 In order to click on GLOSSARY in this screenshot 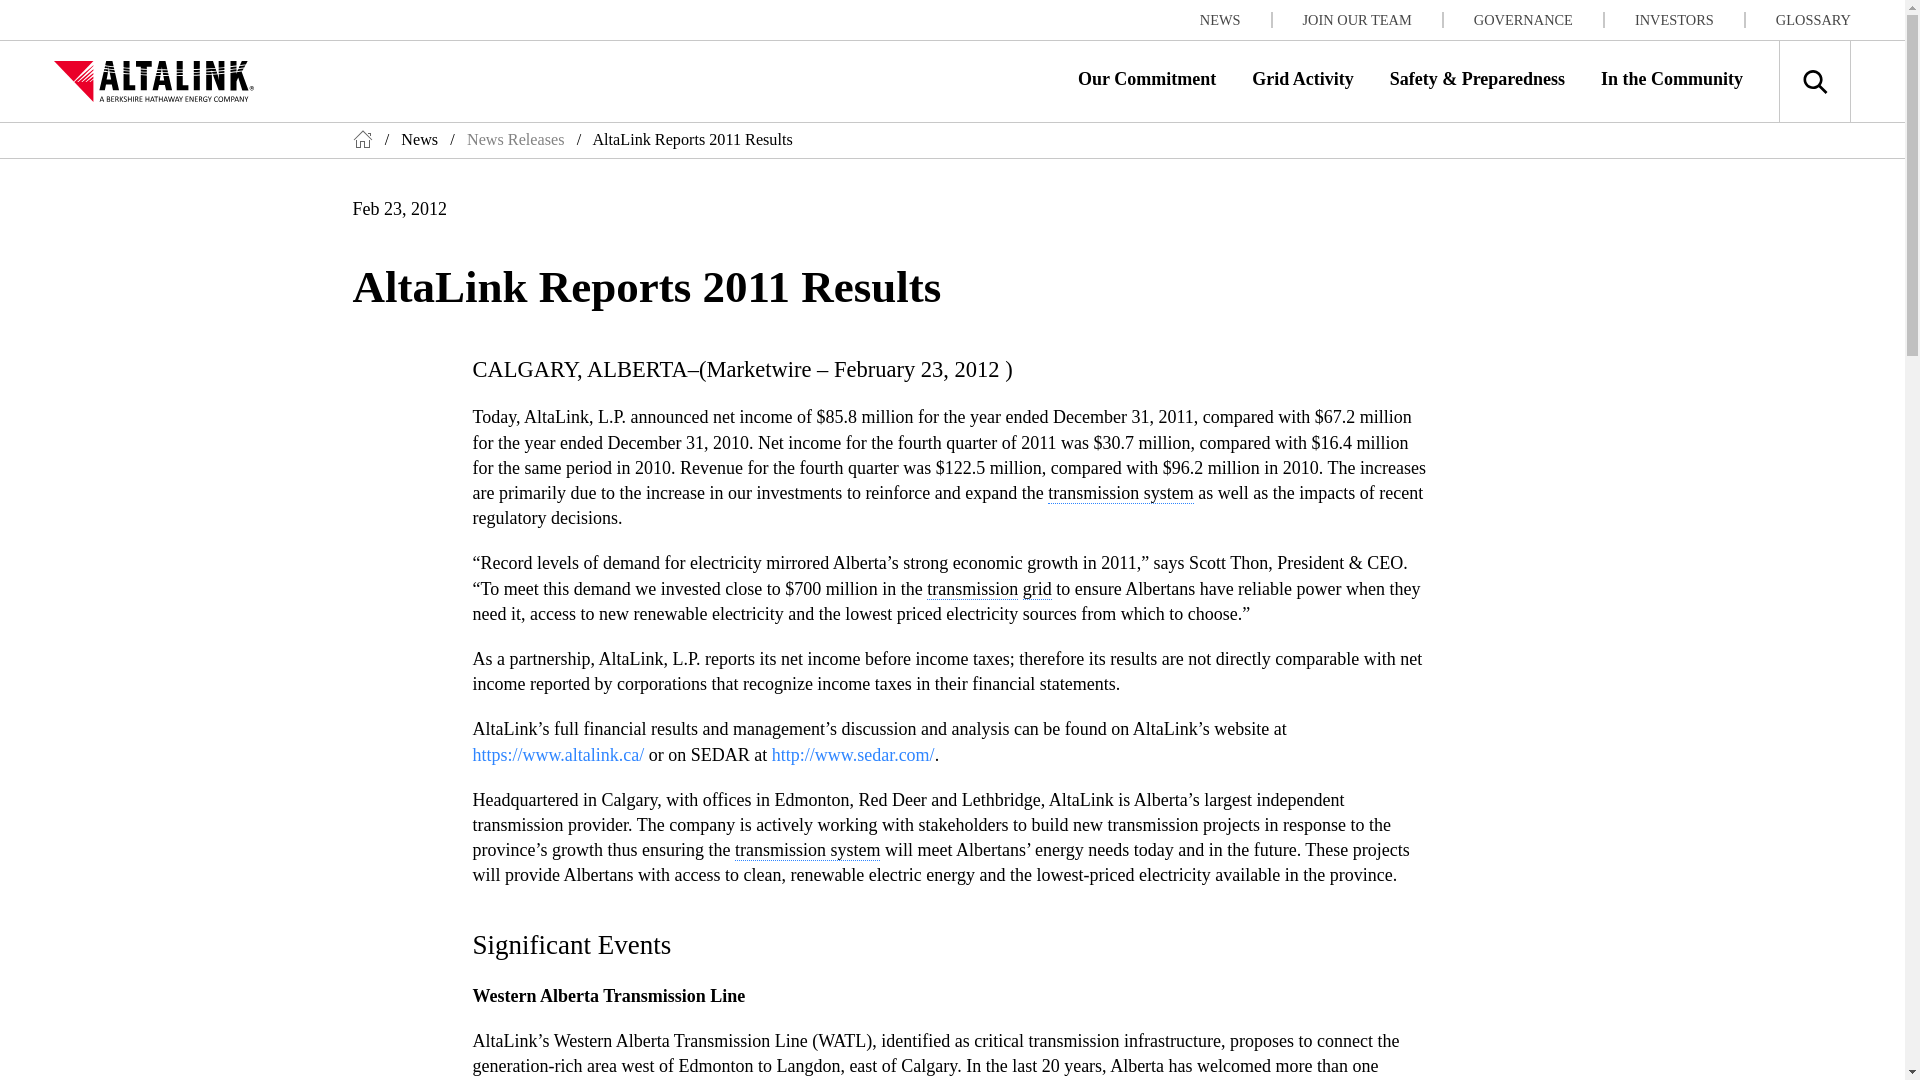, I will do `click(1813, 20)`.